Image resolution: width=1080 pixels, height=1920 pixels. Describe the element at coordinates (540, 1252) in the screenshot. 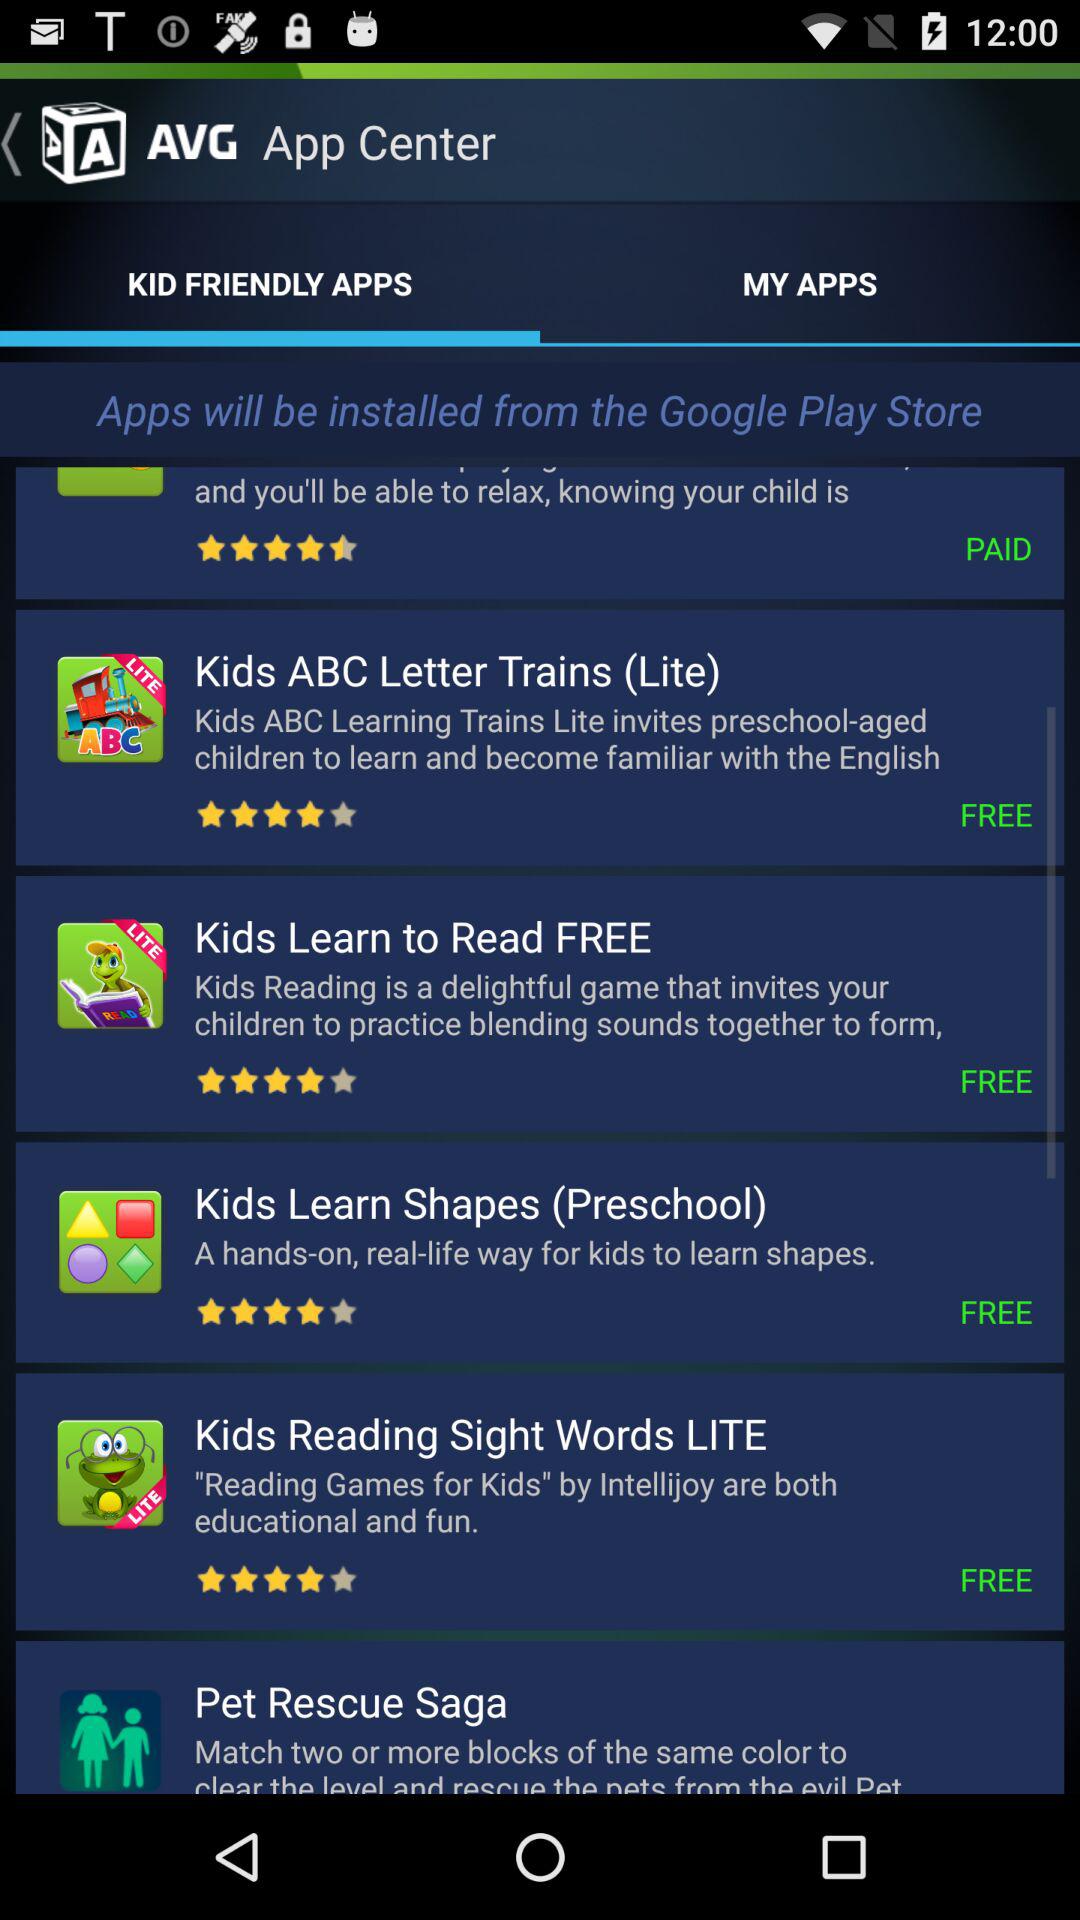

I see `click on third frame from bottom` at that location.